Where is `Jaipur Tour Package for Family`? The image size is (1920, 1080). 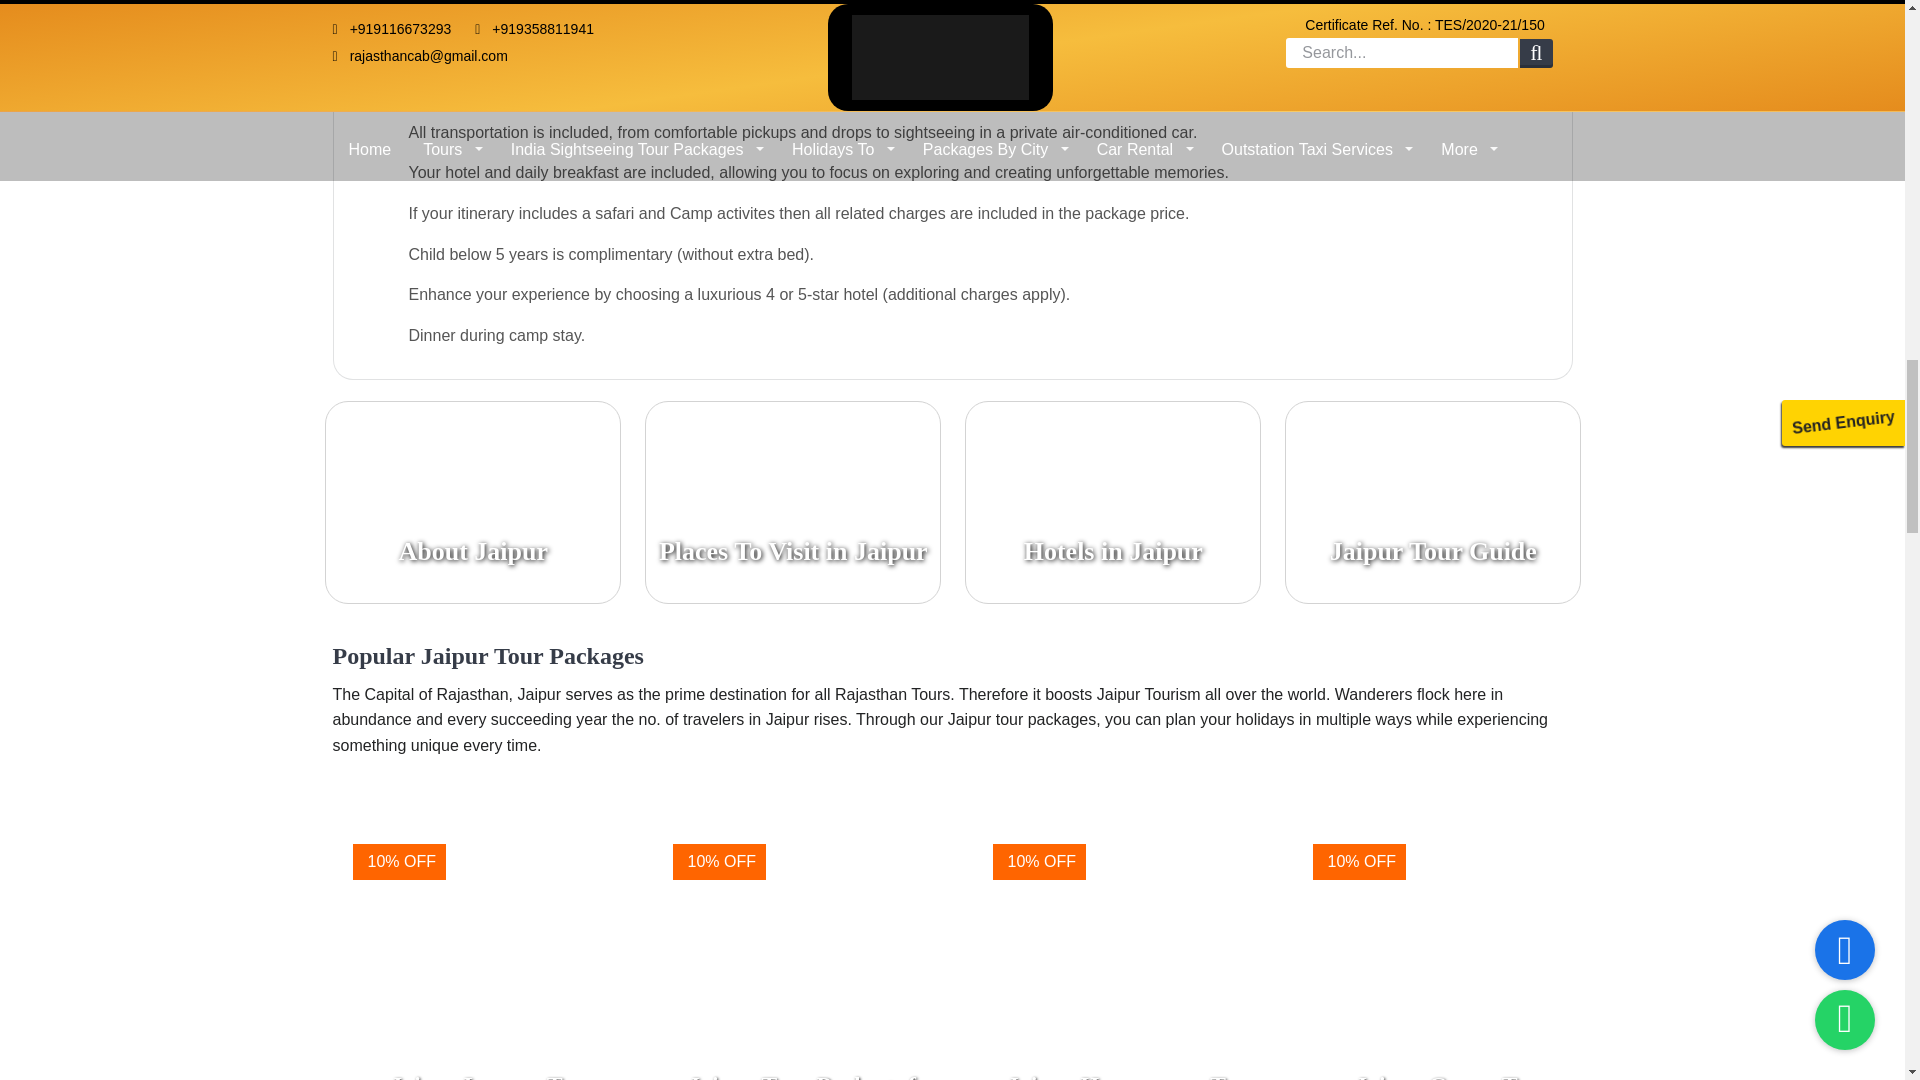 Jaipur Tour Package for Family is located at coordinates (812, 944).